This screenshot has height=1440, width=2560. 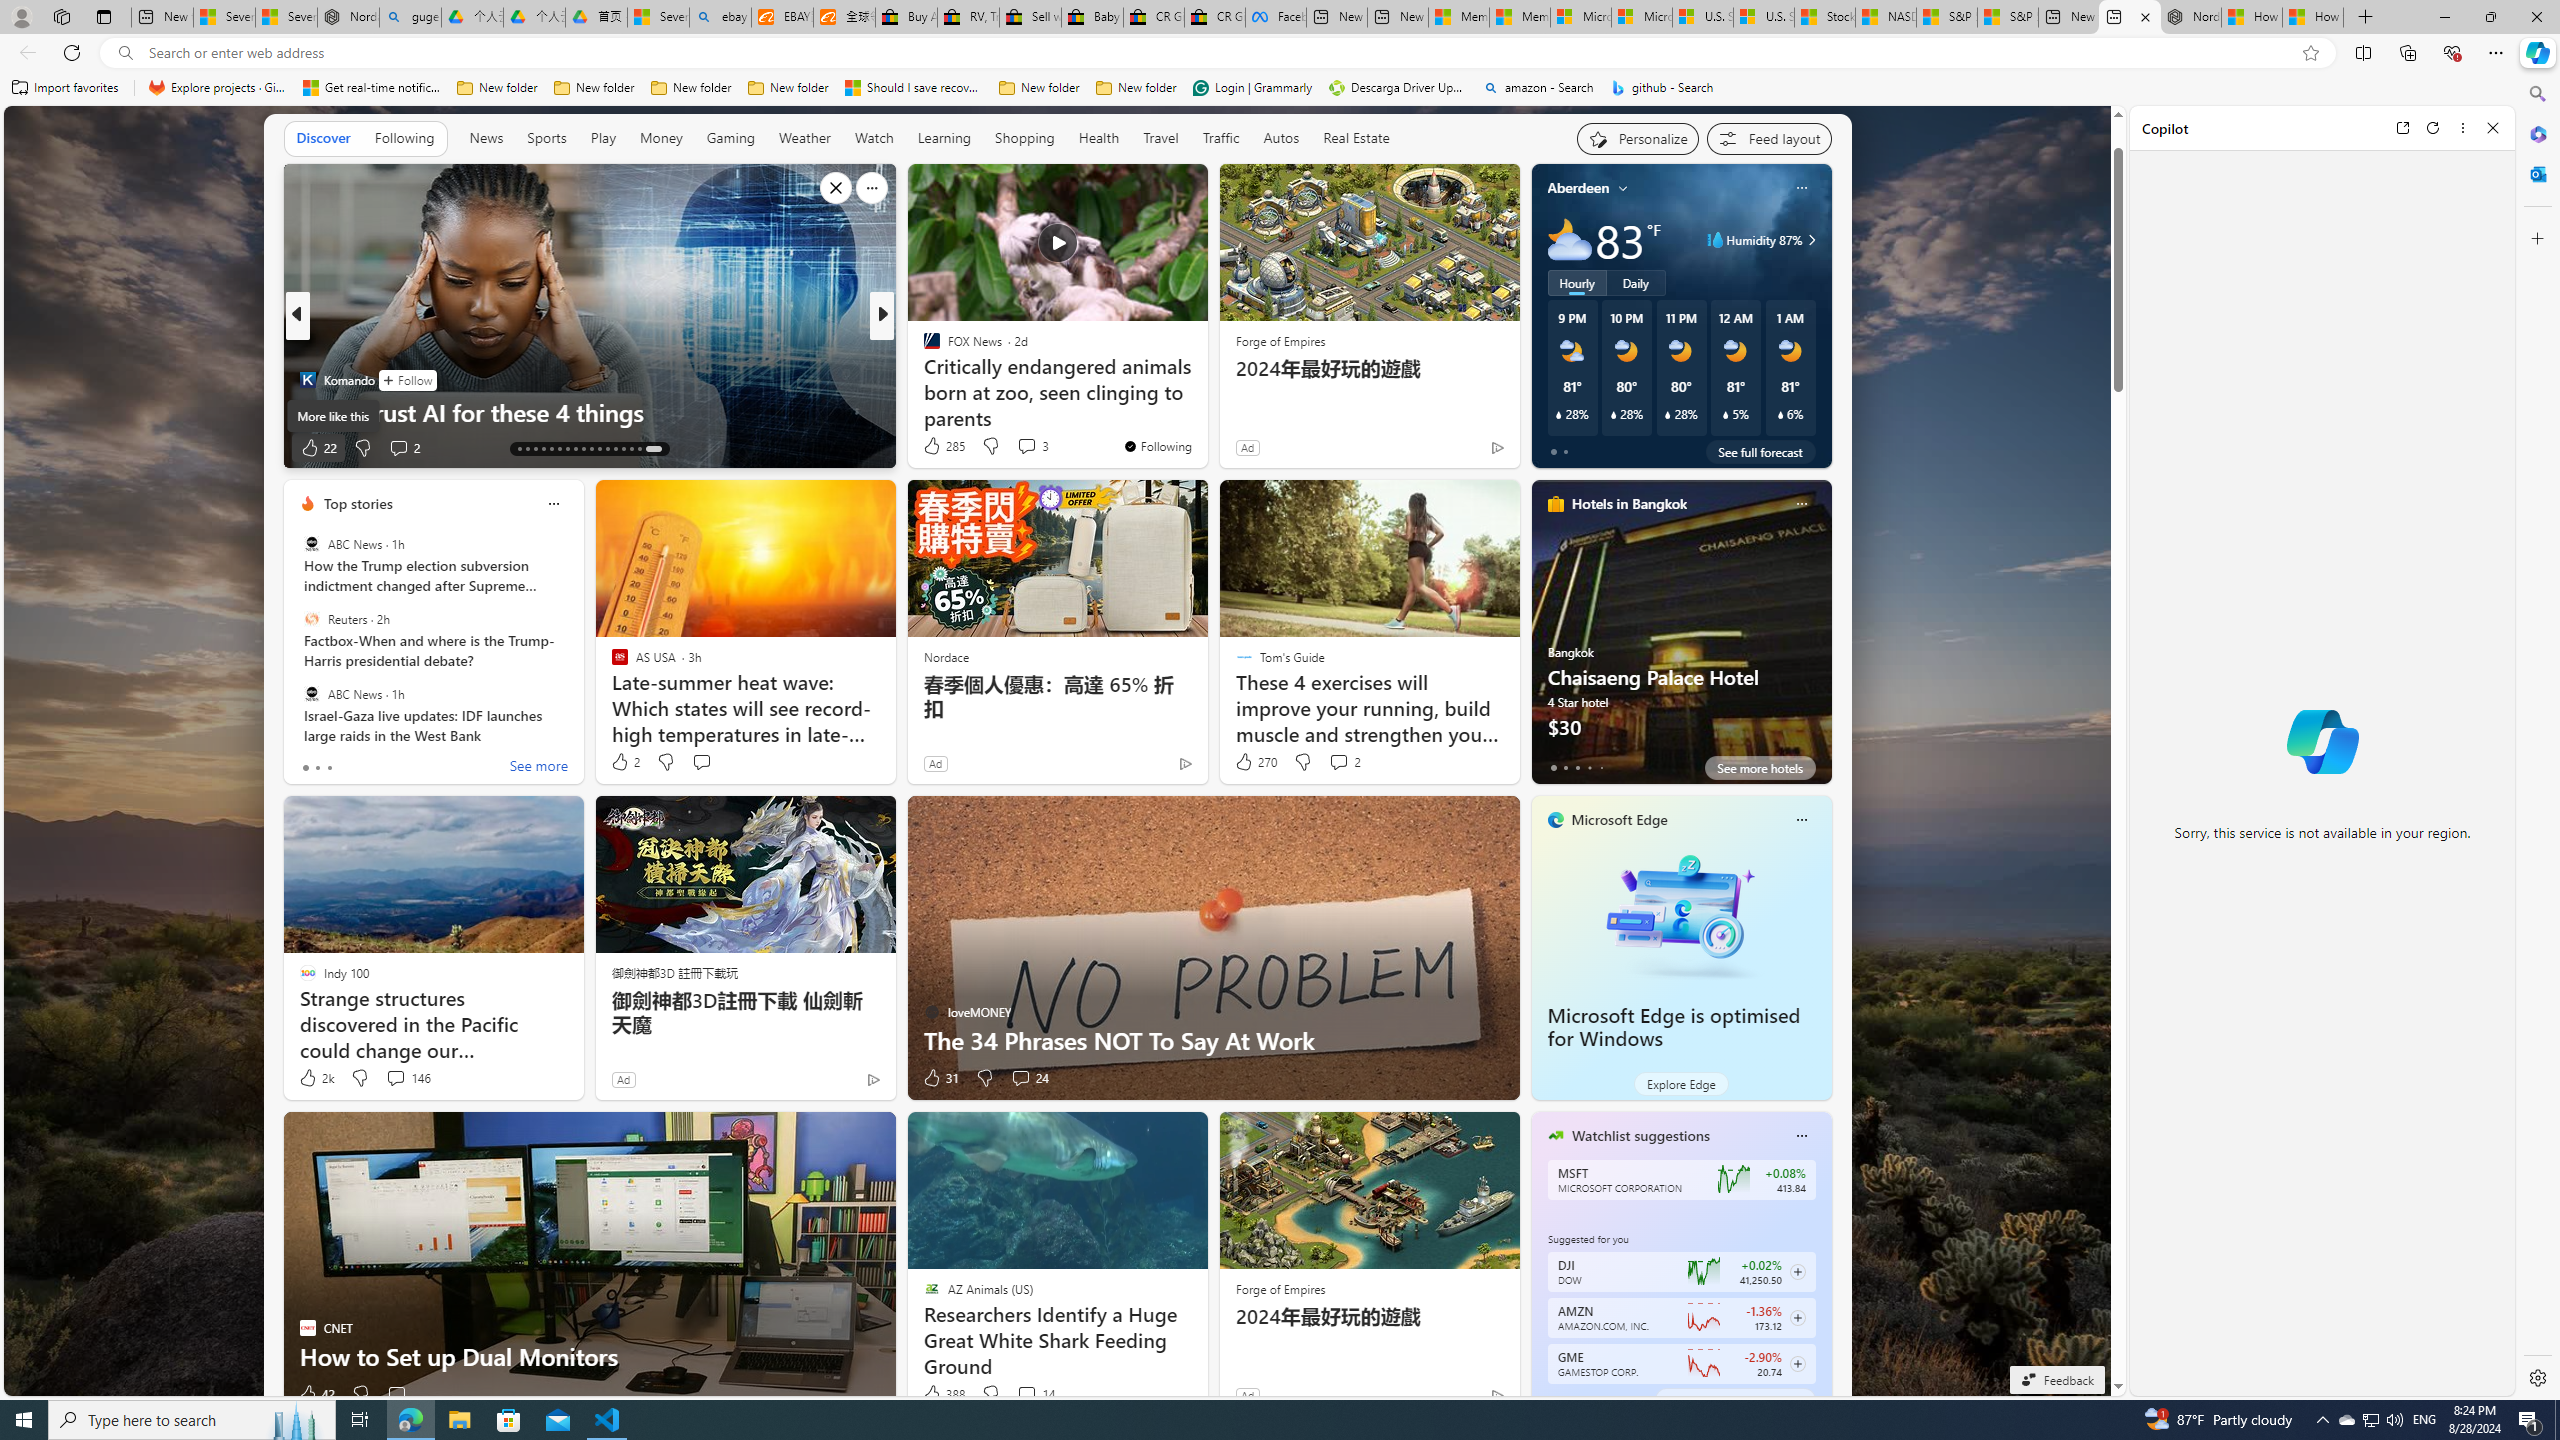 I want to click on Feedback, so click(x=2056, y=1380).